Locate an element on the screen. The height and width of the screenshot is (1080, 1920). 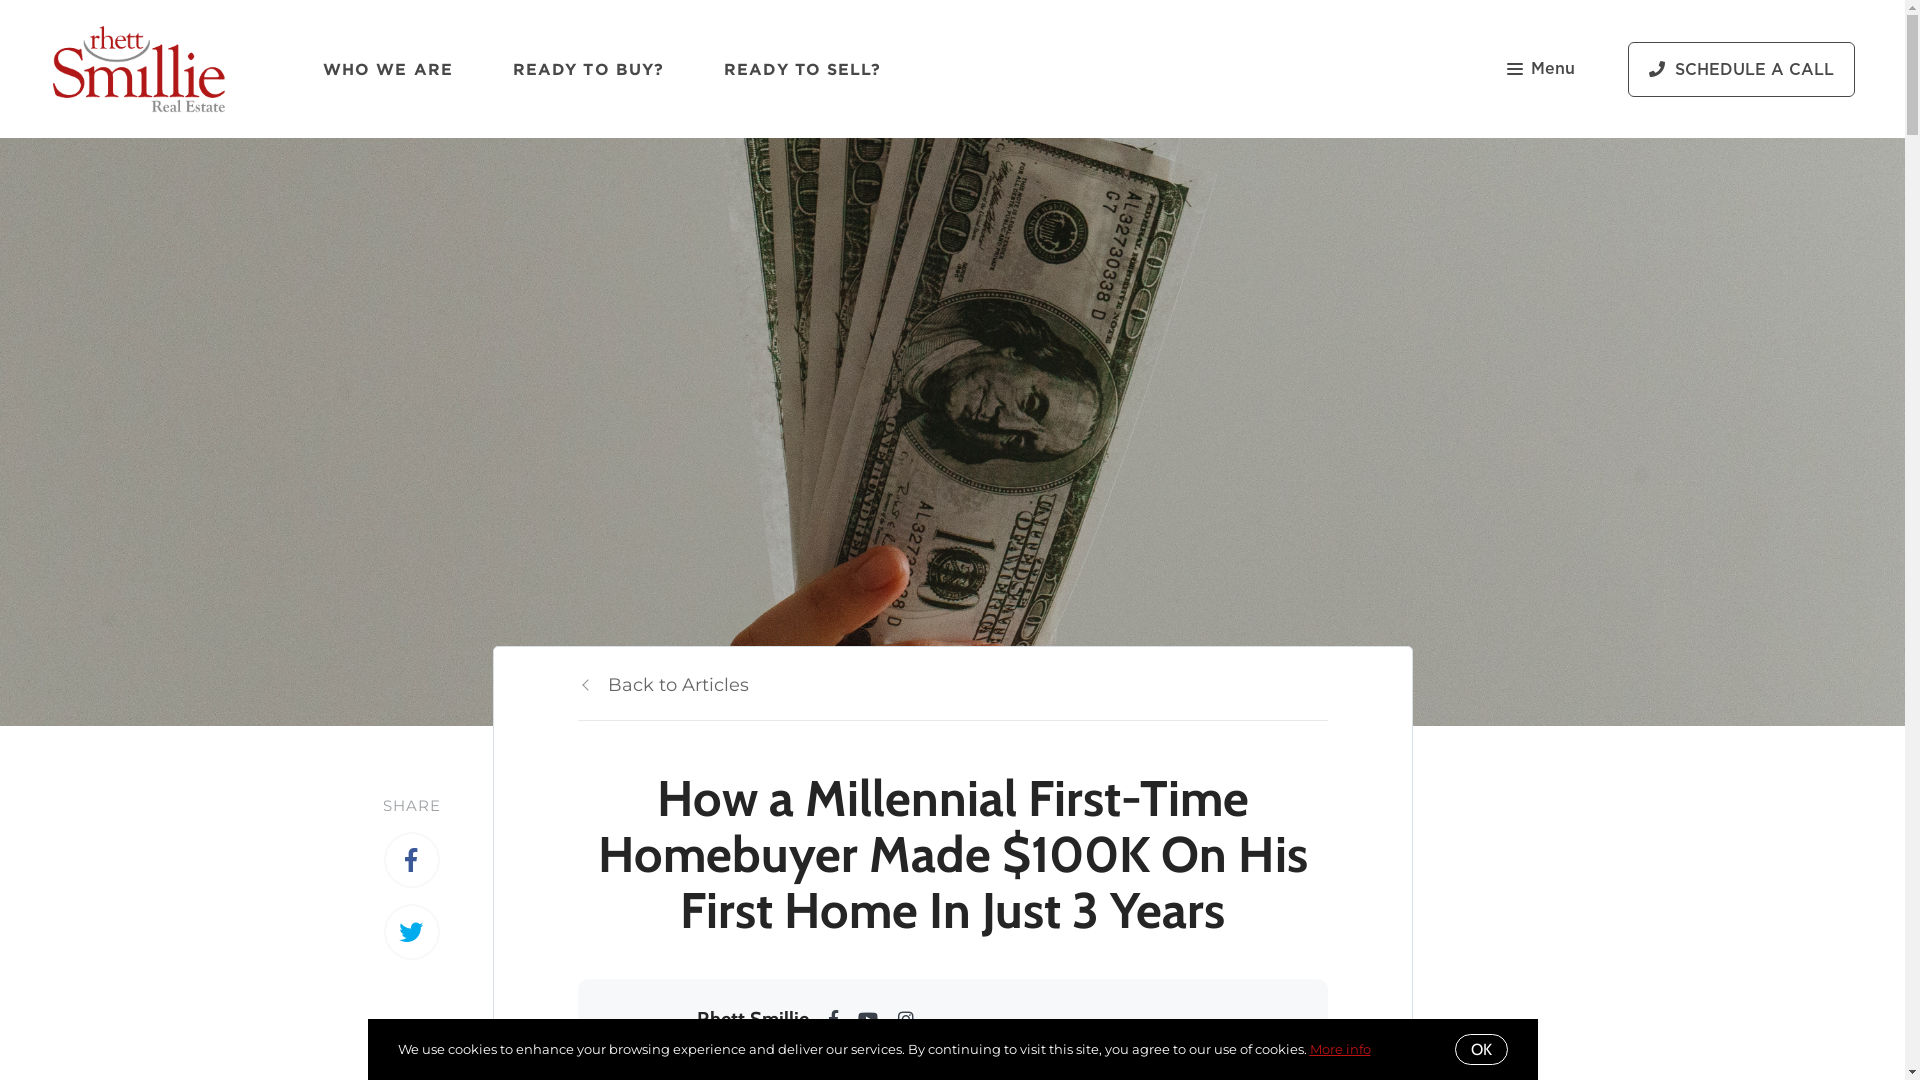
Back to Articles is located at coordinates (664, 685).